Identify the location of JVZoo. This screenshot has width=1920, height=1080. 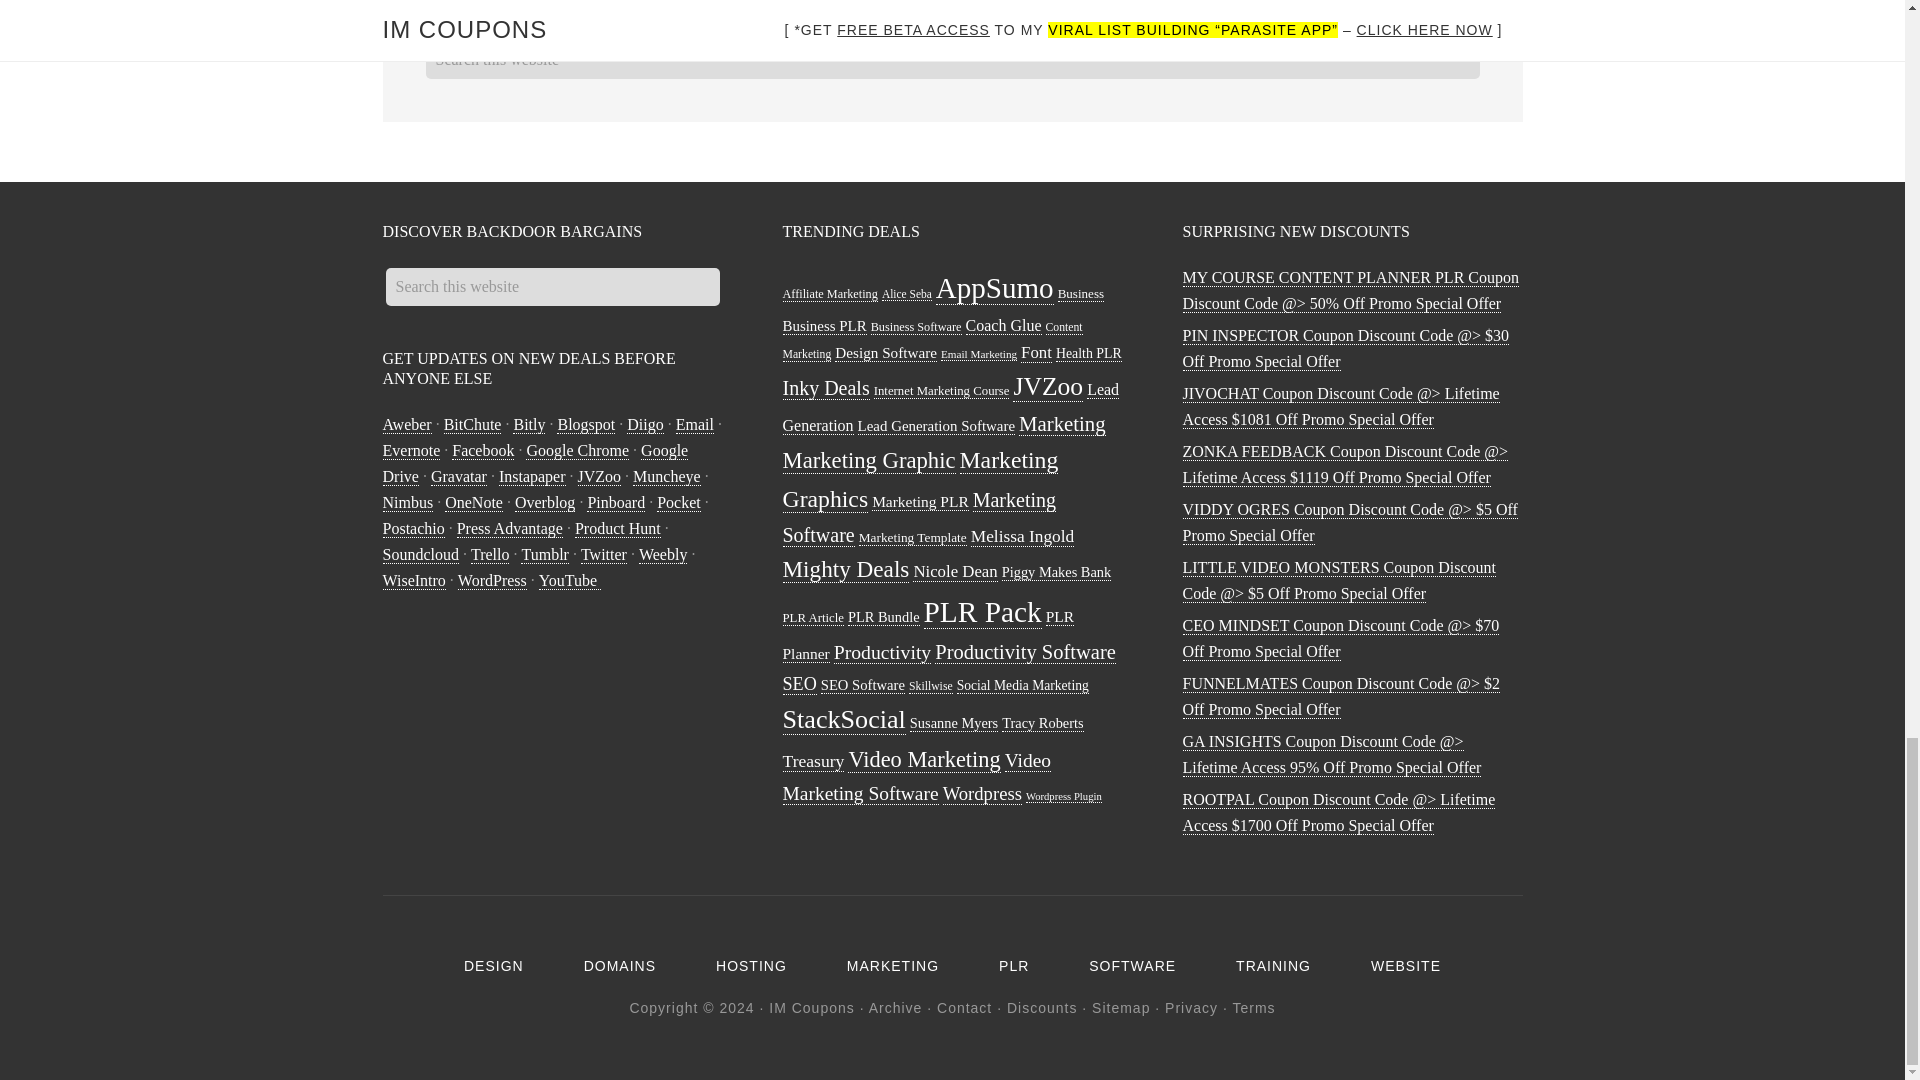
(600, 476).